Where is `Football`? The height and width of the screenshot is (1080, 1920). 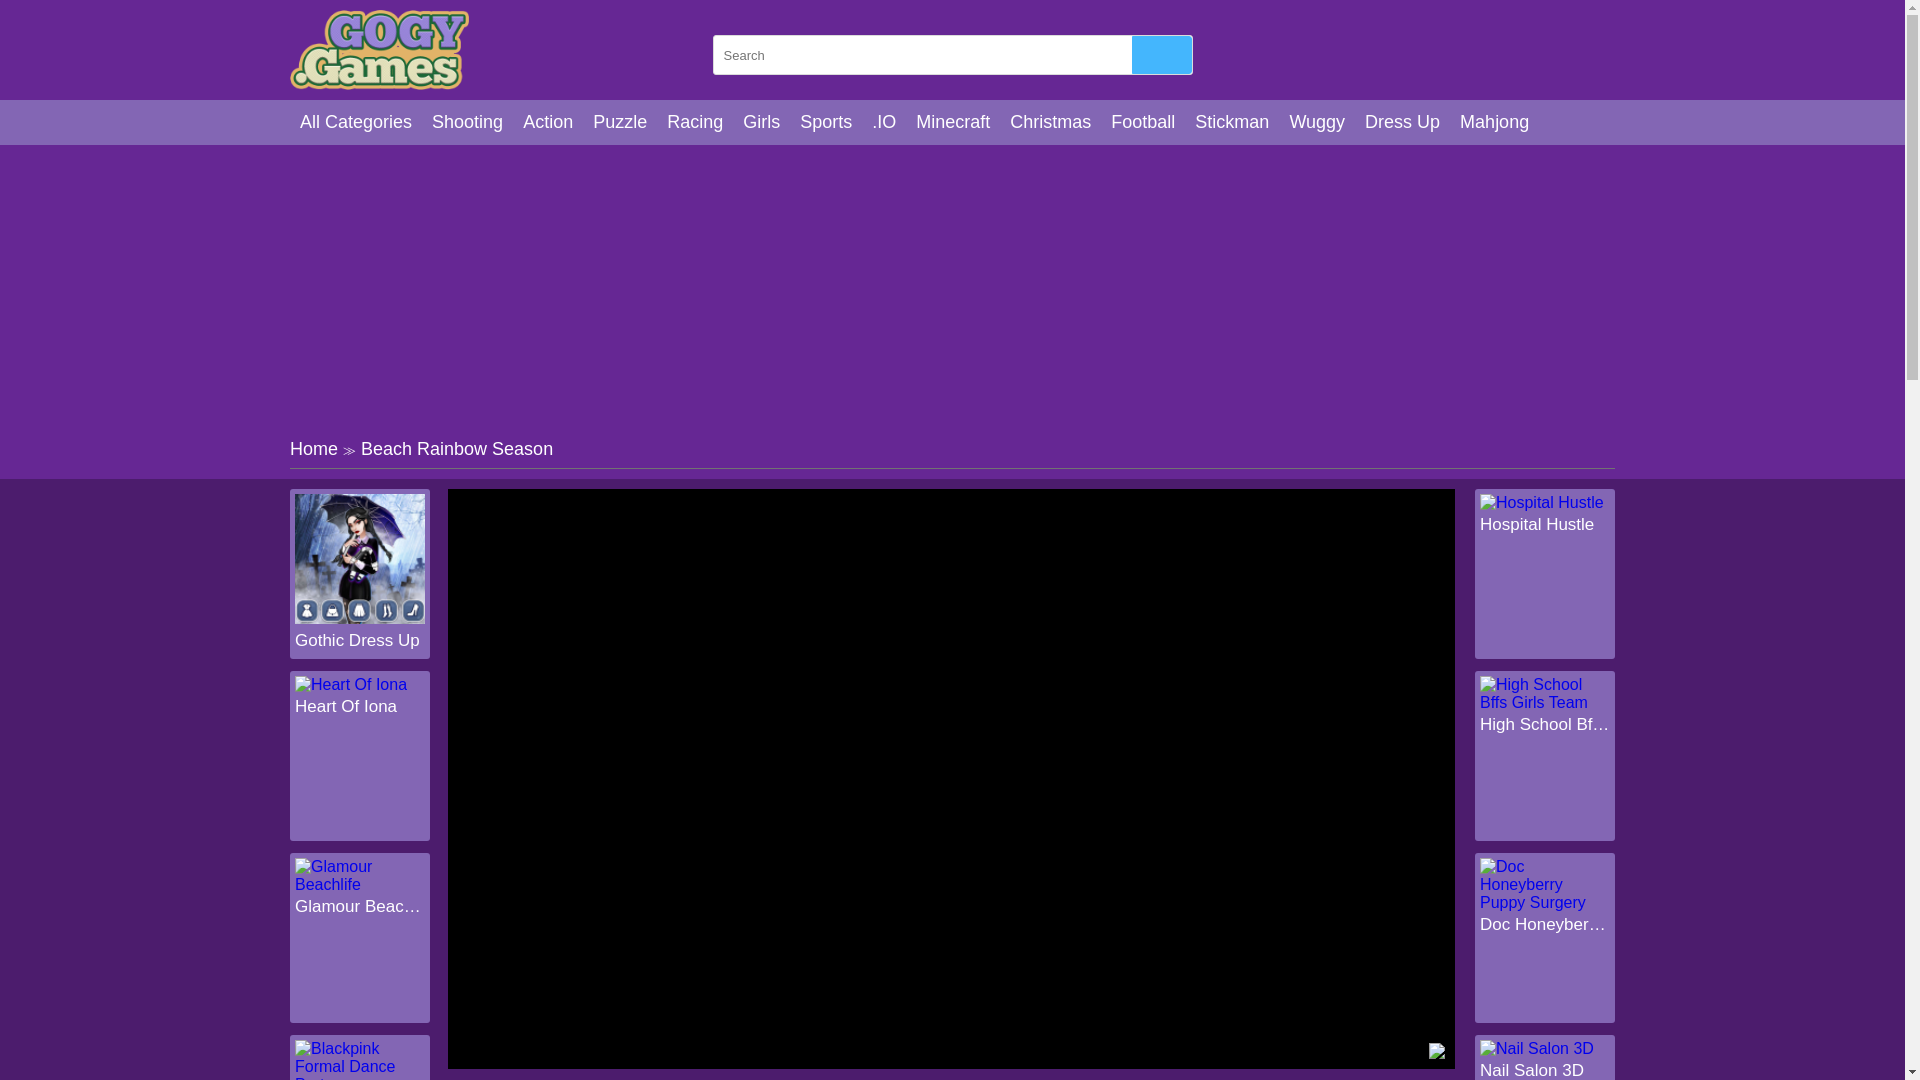 Football is located at coordinates (1142, 122).